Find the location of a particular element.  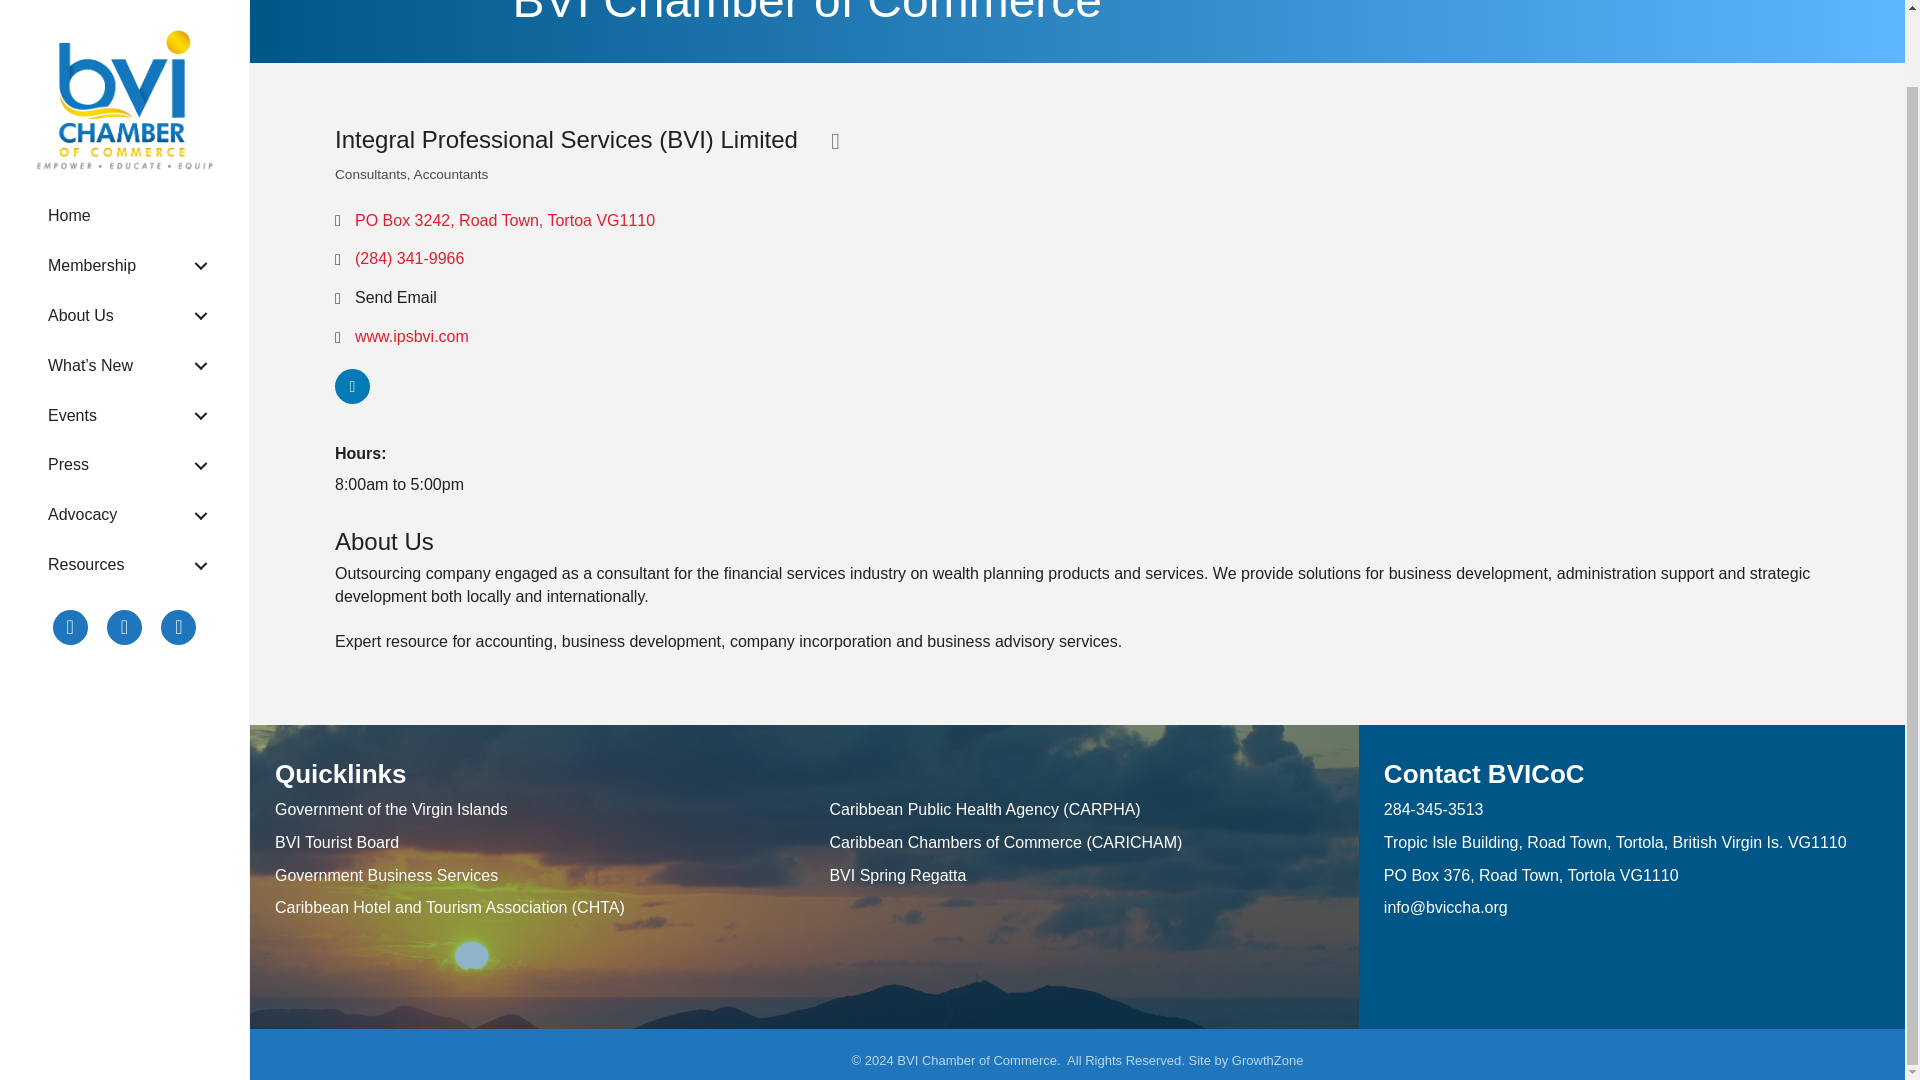

About Us is located at coordinates (124, 236).